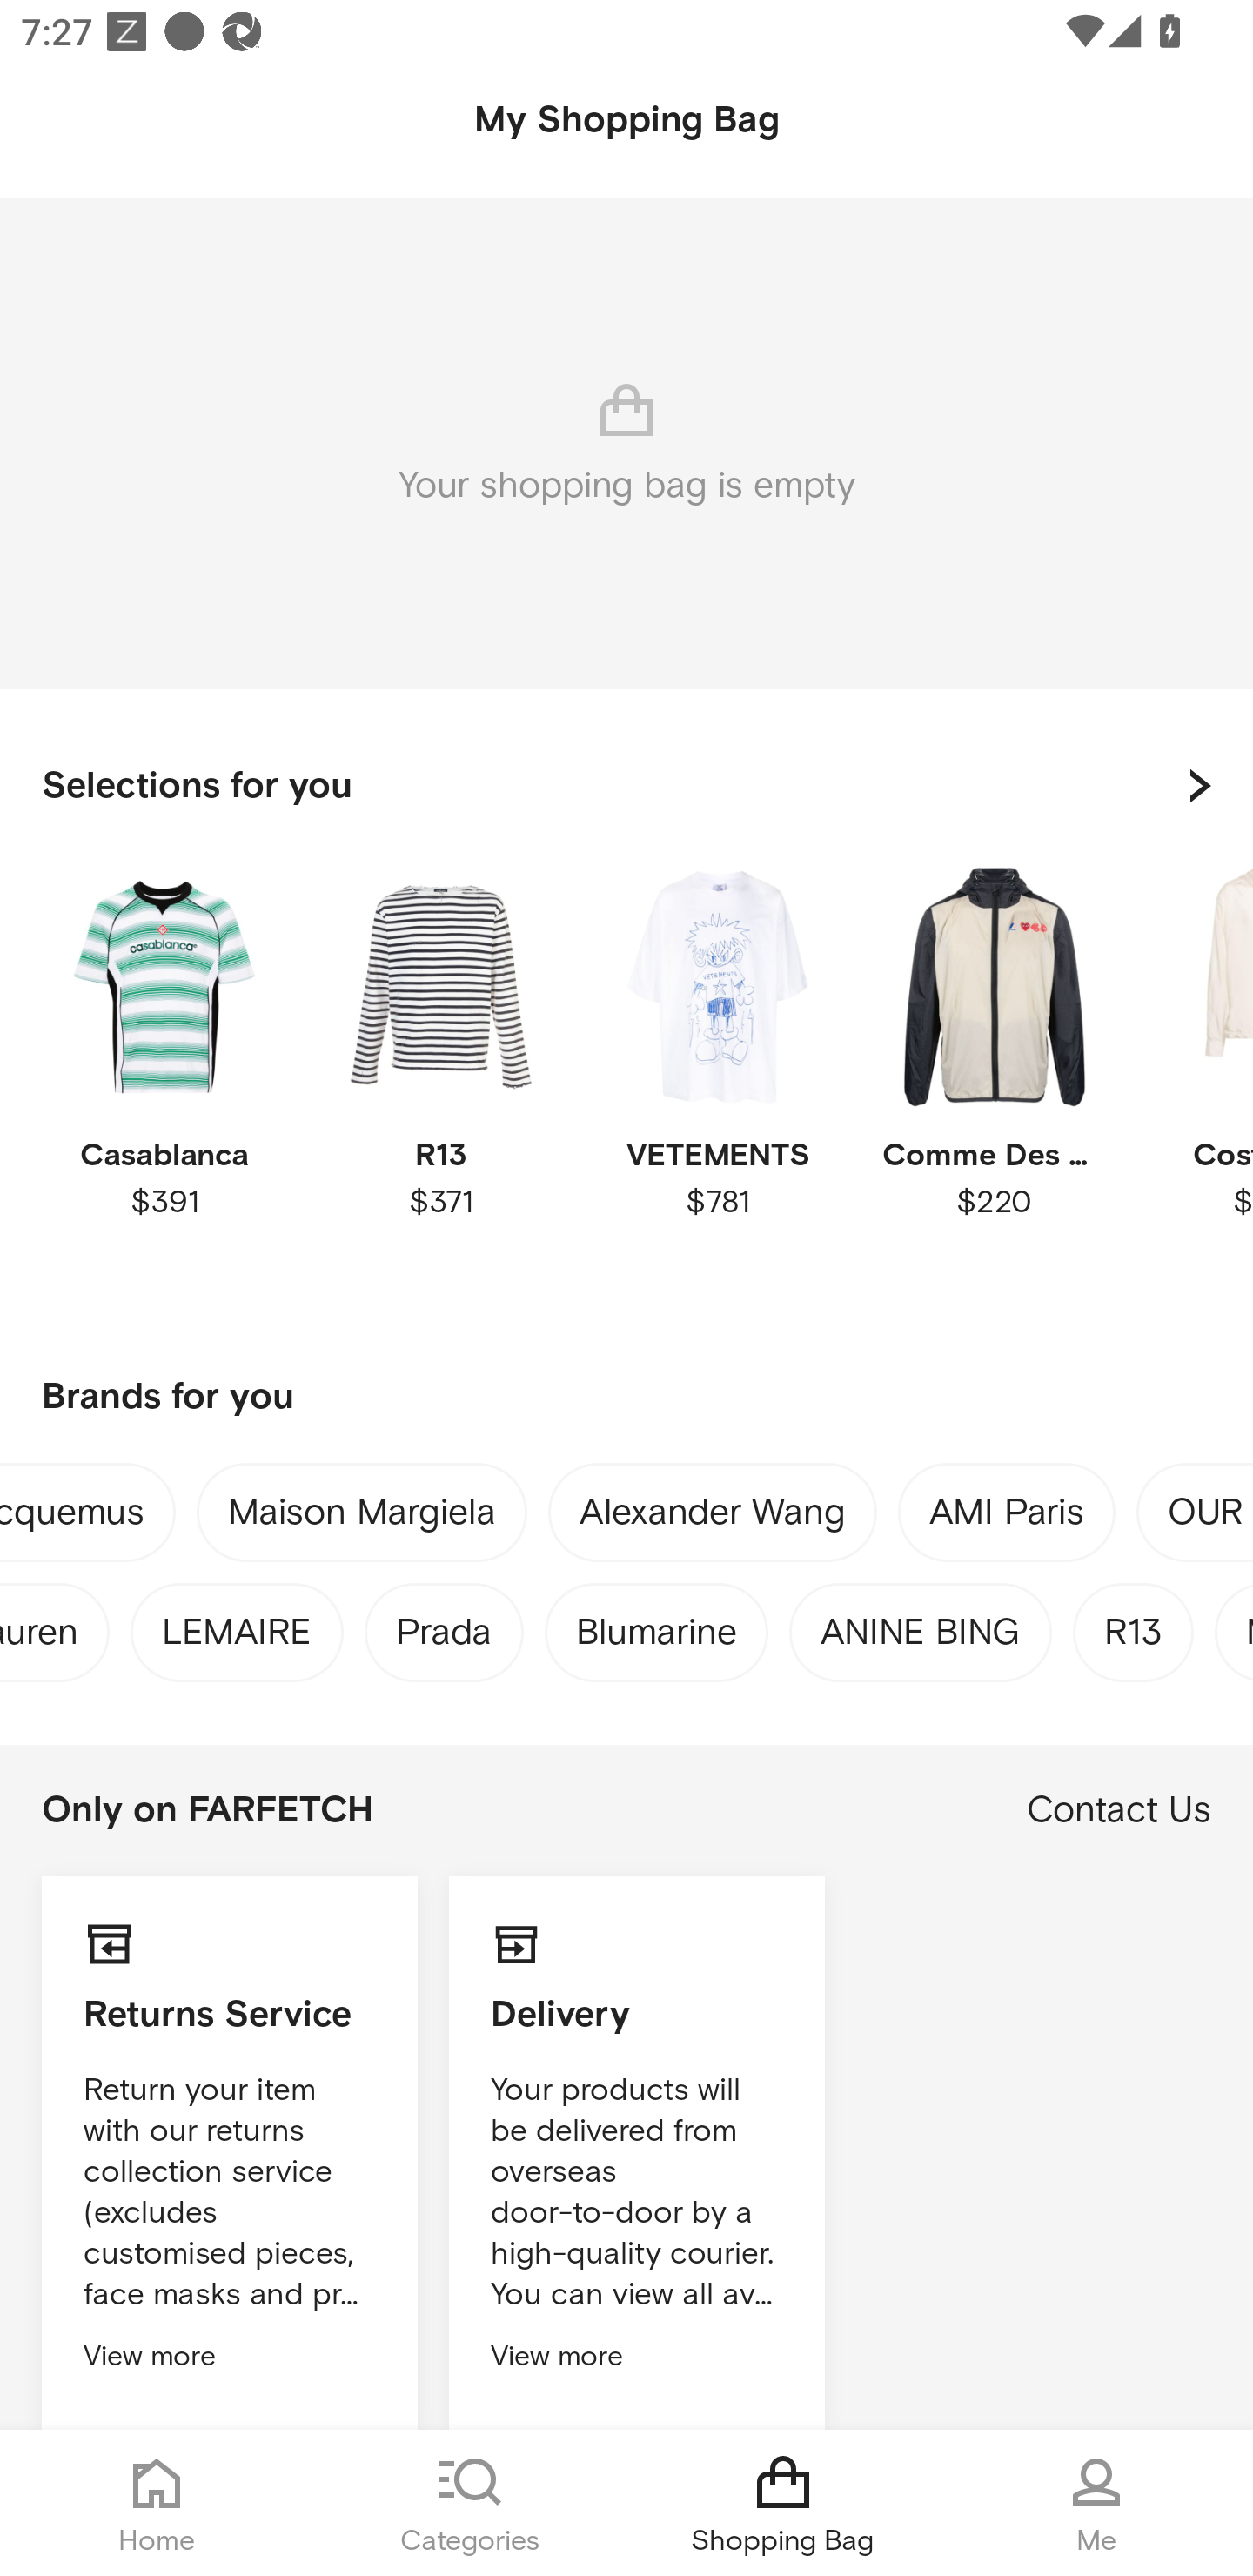 Image resolution: width=1253 pixels, height=2576 pixels. What do you see at coordinates (164, 1085) in the screenshot?
I see `Casablanca $391` at bounding box center [164, 1085].